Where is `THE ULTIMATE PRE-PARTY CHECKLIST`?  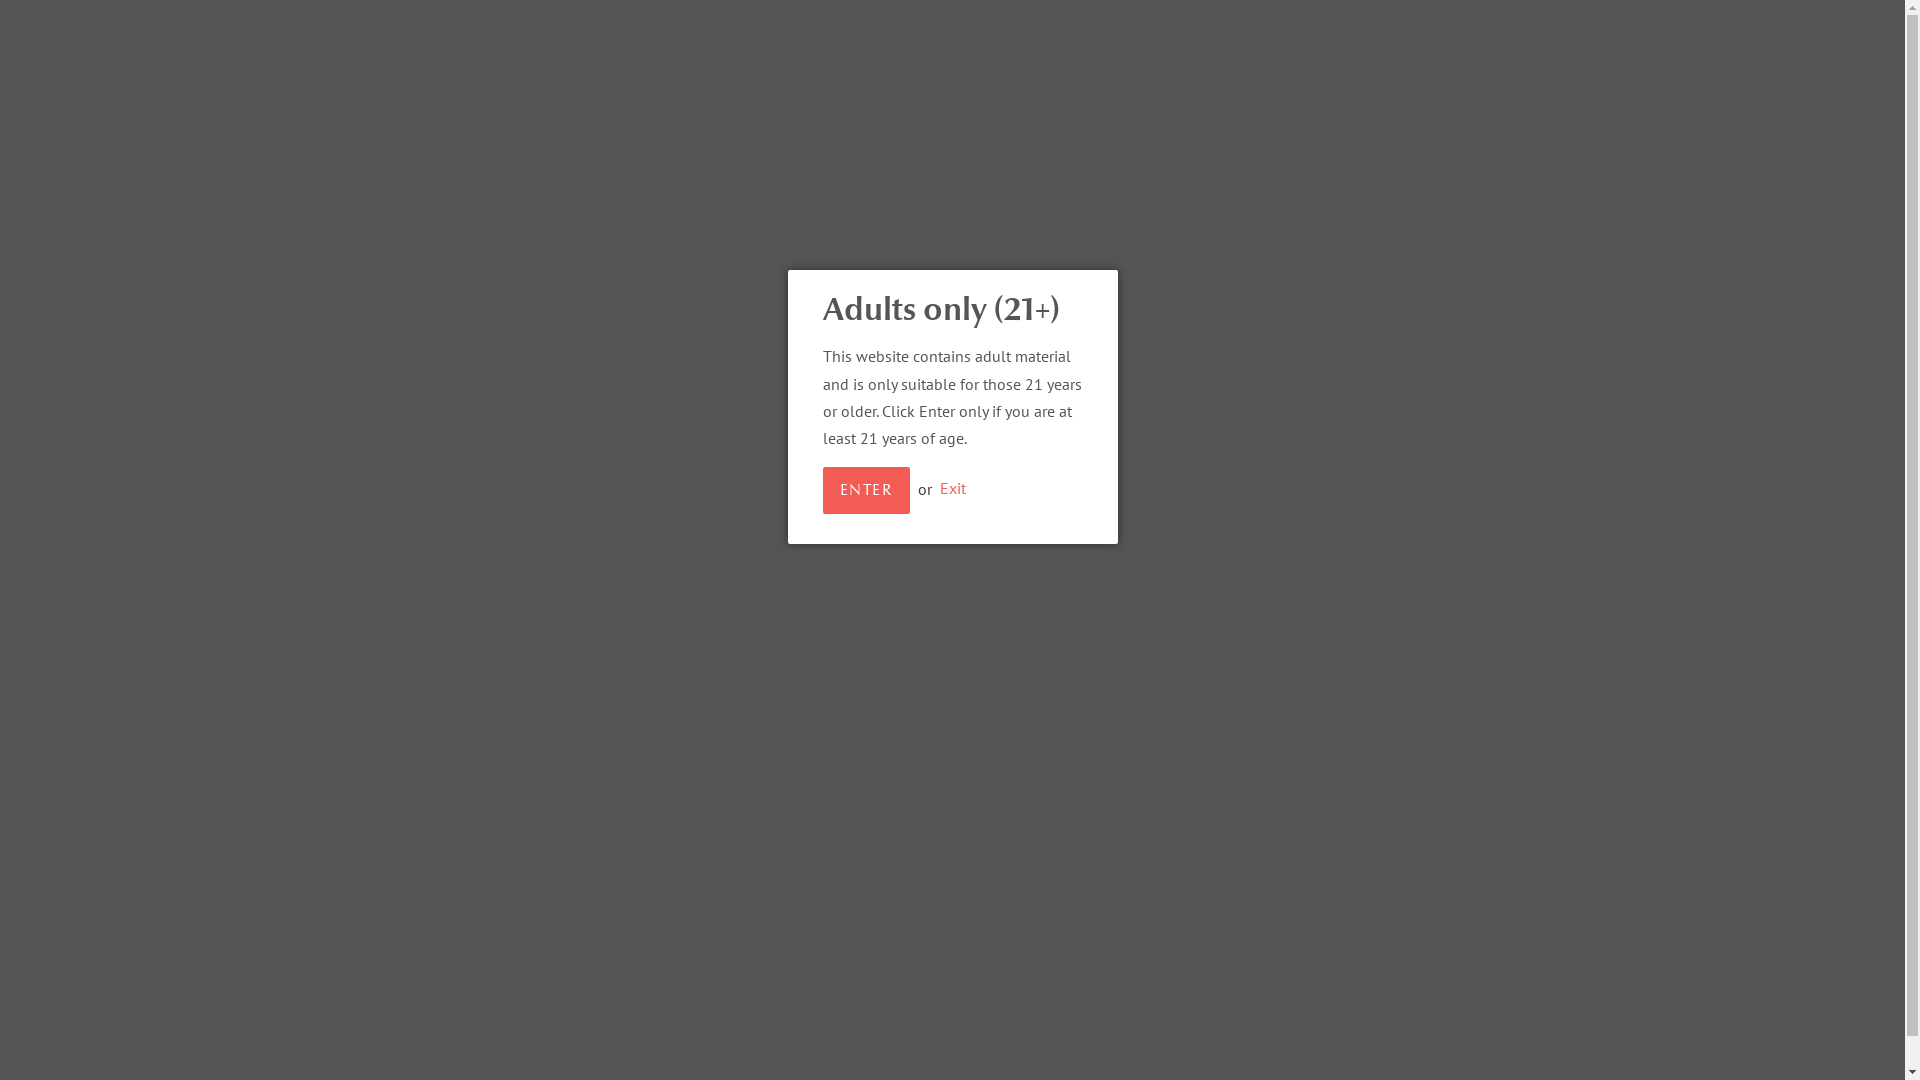 THE ULTIMATE PRE-PARTY CHECKLIST is located at coordinates (1452, 378).